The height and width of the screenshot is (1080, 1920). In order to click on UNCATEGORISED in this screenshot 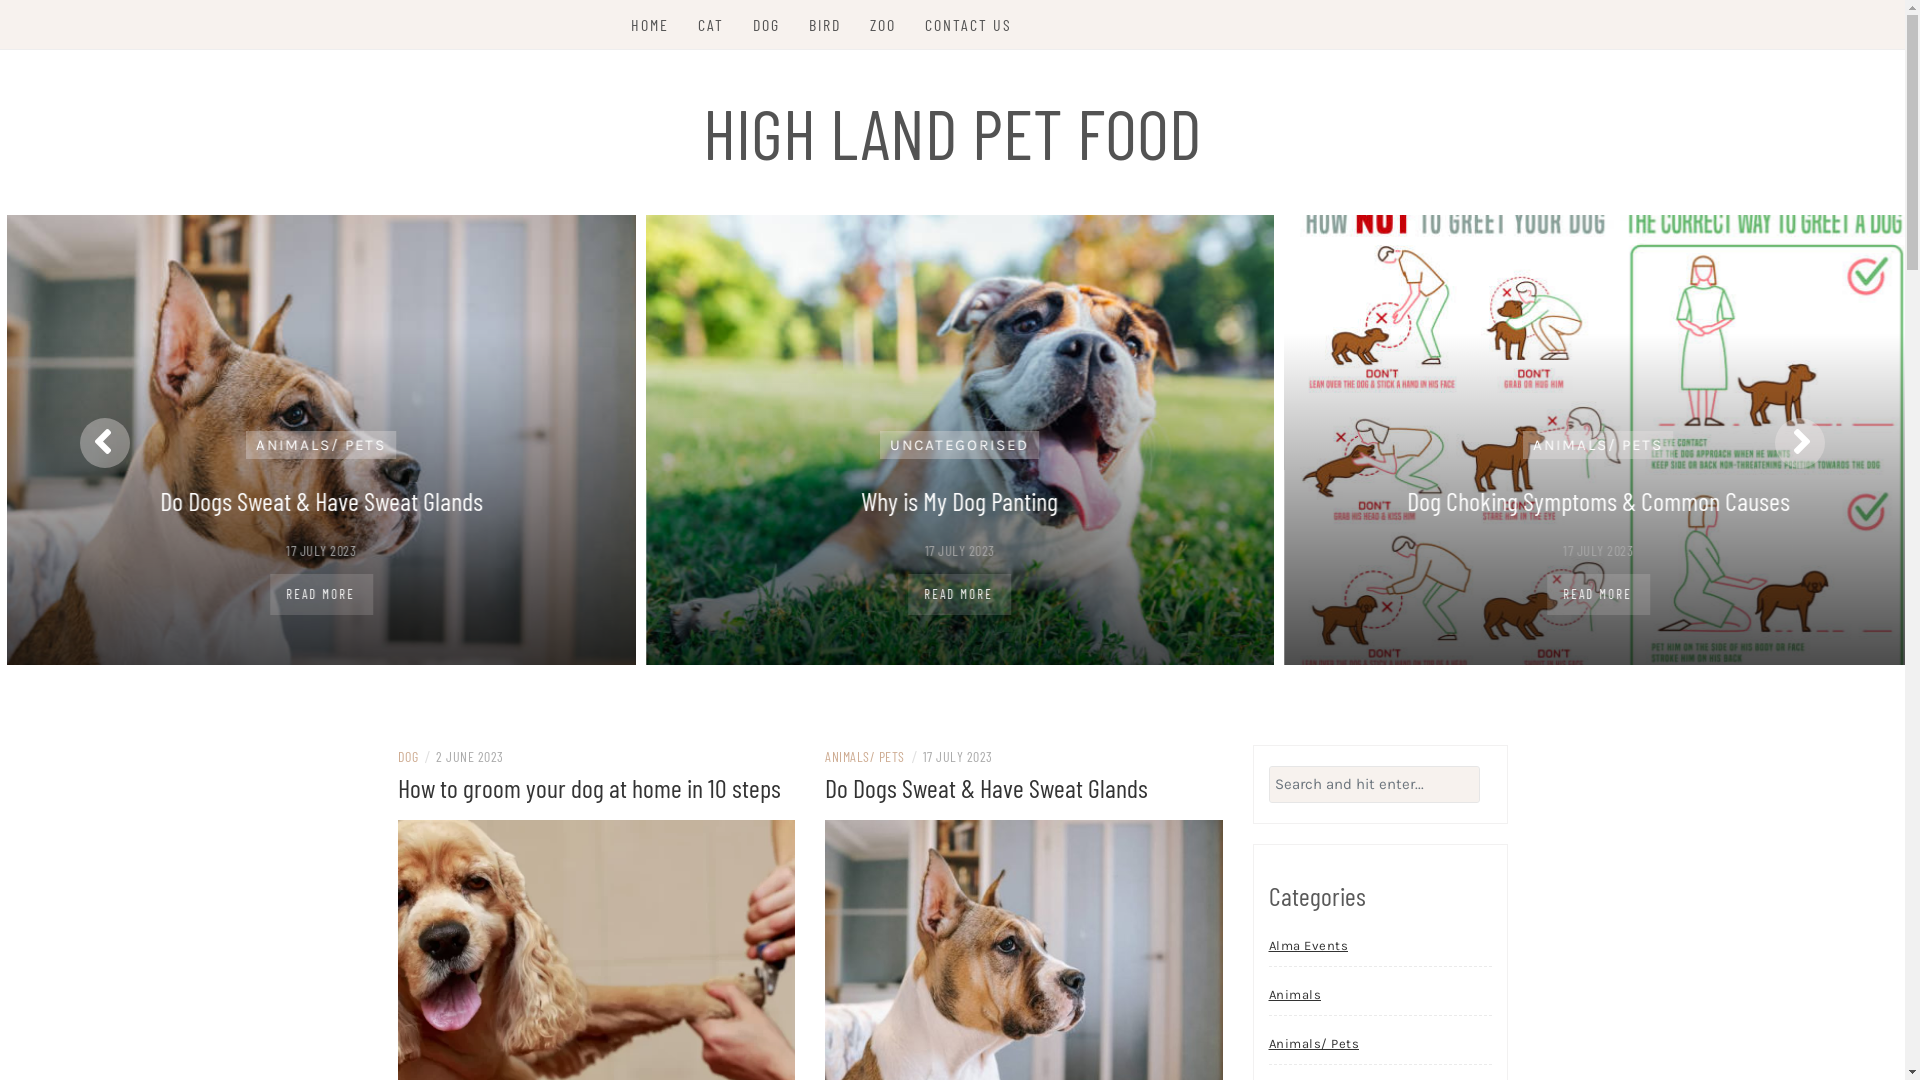, I will do `click(1546, 445)`.